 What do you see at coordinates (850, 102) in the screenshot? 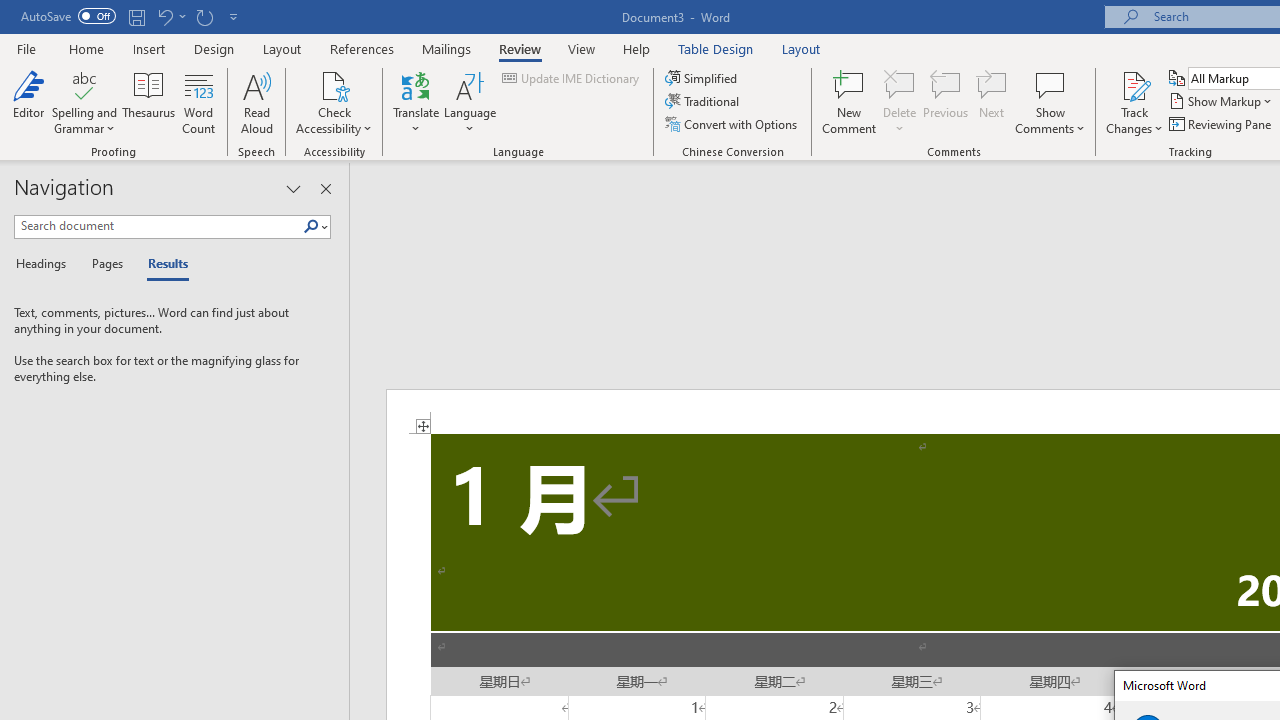
I see `New Comment` at bounding box center [850, 102].